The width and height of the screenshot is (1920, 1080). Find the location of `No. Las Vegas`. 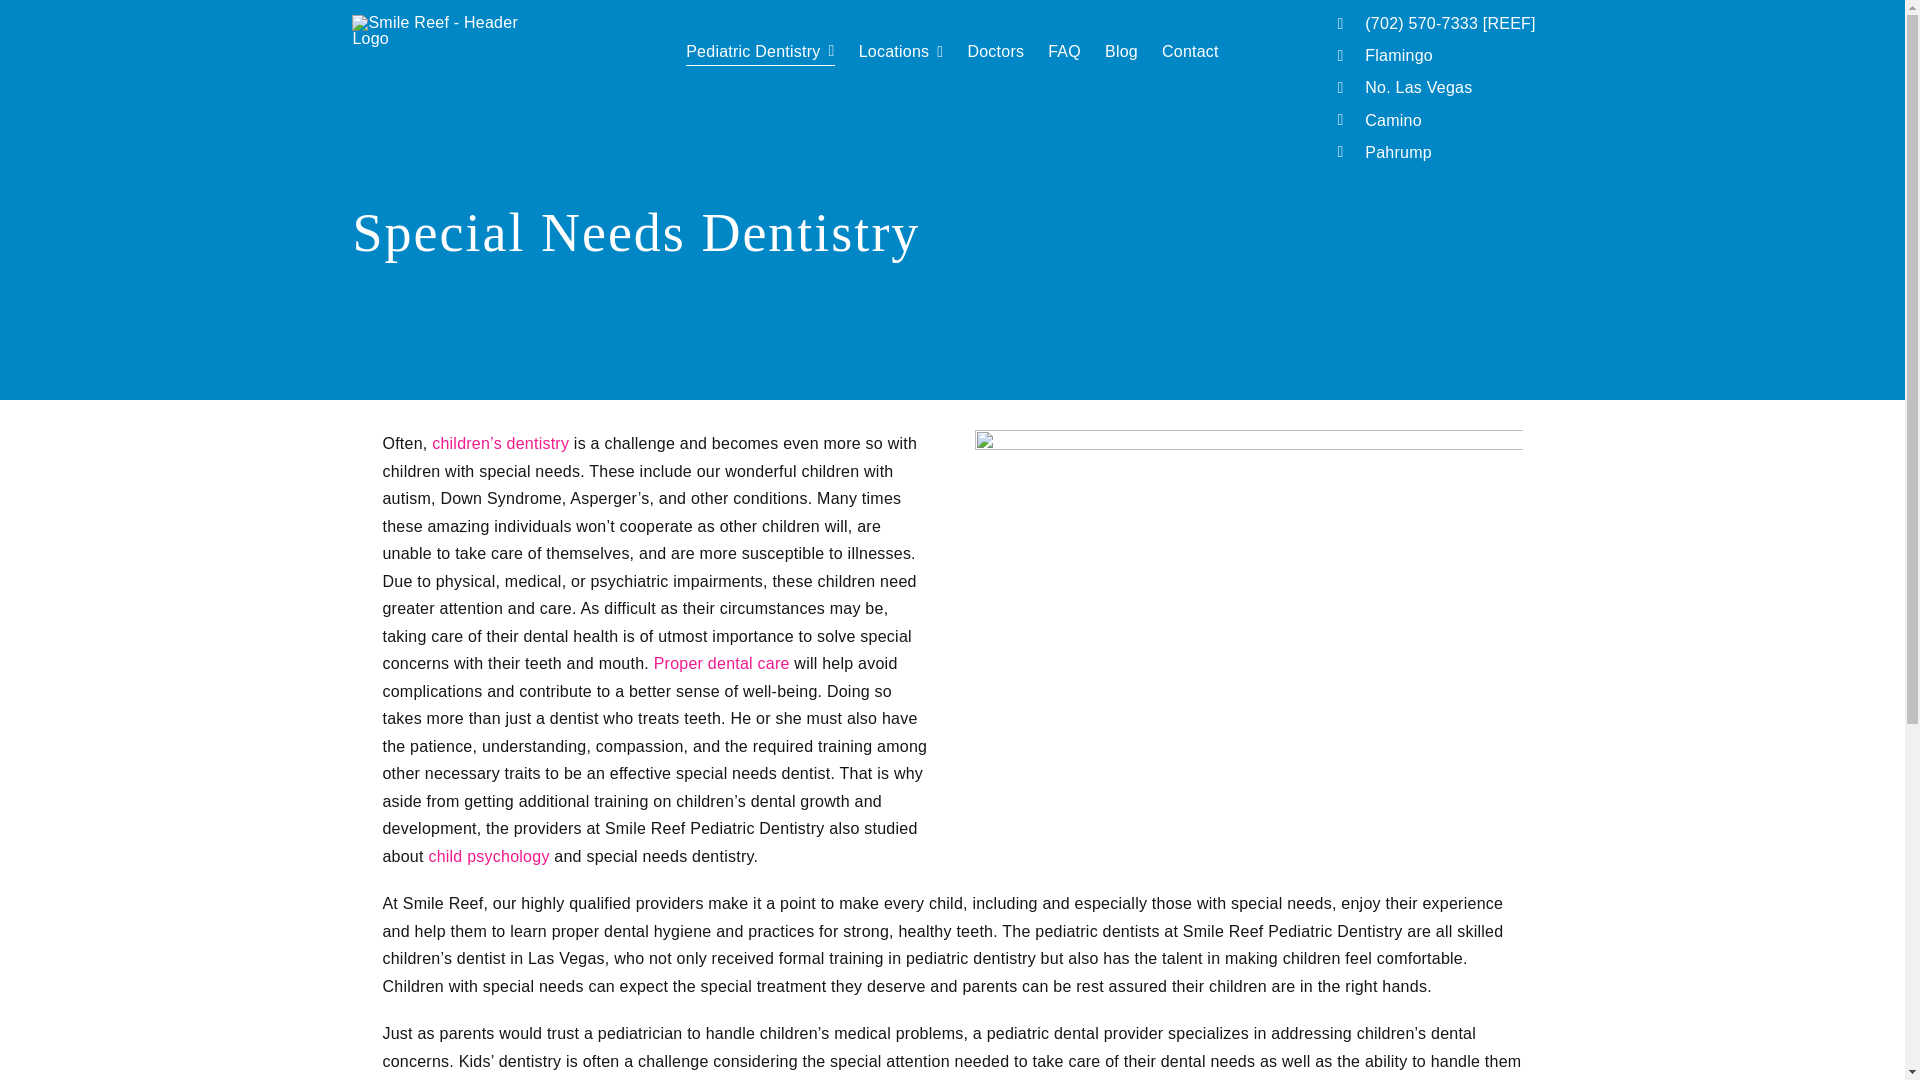

No. Las Vegas is located at coordinates (1418, 87).